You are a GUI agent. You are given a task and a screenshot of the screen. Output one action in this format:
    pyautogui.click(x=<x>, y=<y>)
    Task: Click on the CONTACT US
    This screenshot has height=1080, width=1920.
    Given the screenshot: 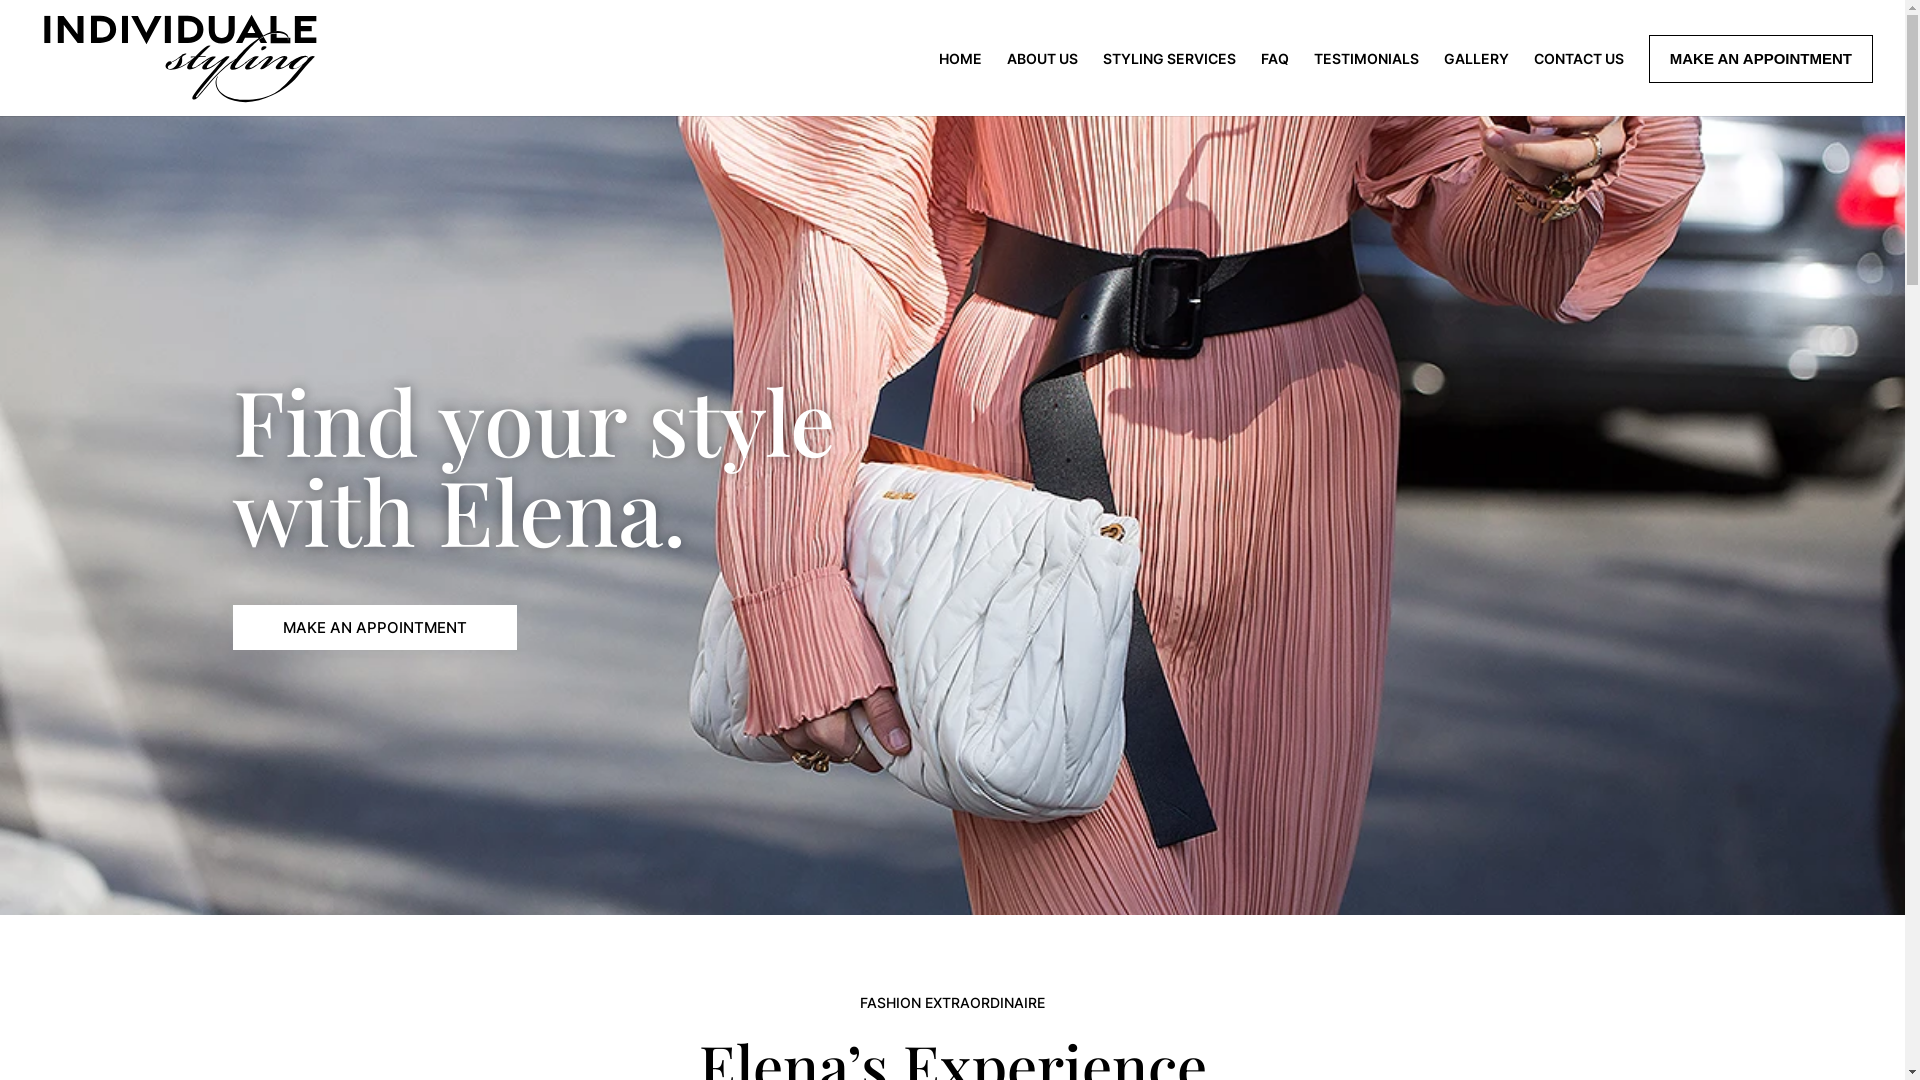 What is the action you would take?
    pyautogui.click(x=1579, y=82)
    